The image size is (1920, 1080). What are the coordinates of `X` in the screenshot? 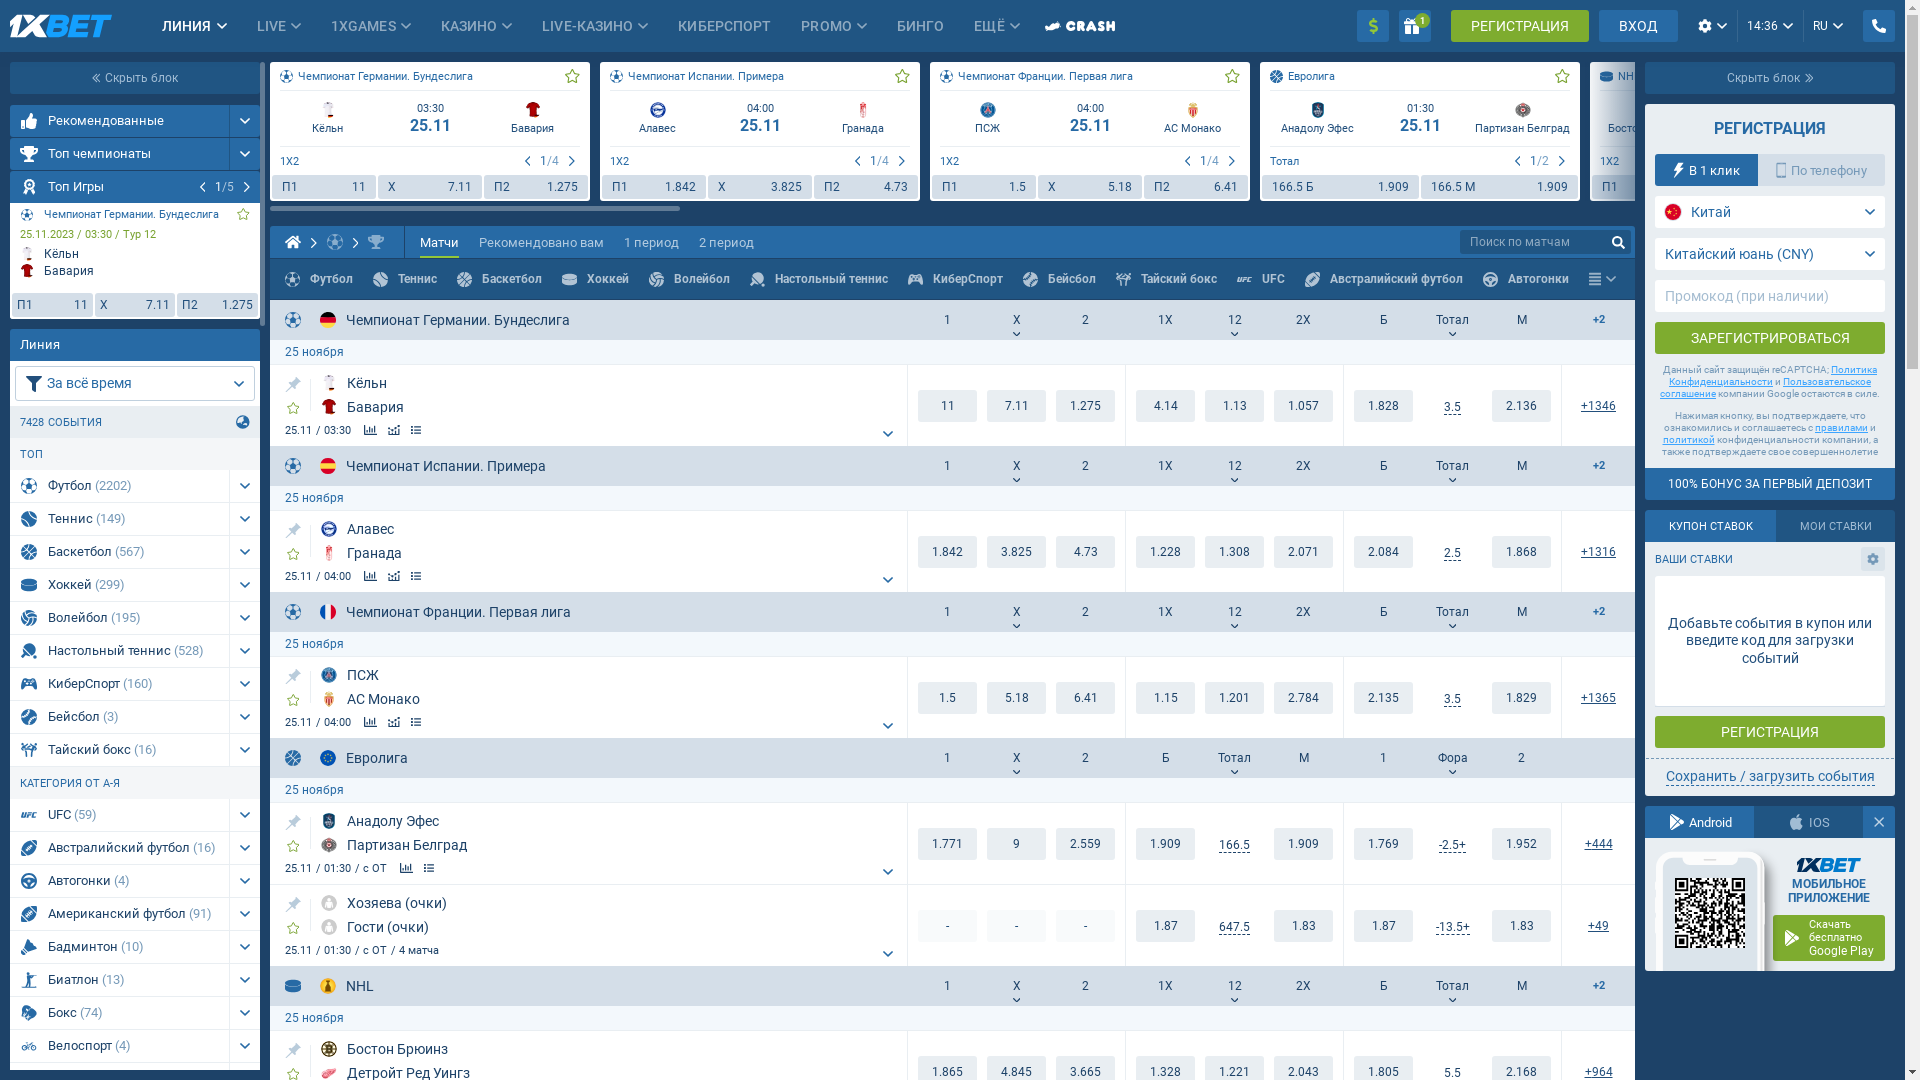 It's located at (1016, 986).